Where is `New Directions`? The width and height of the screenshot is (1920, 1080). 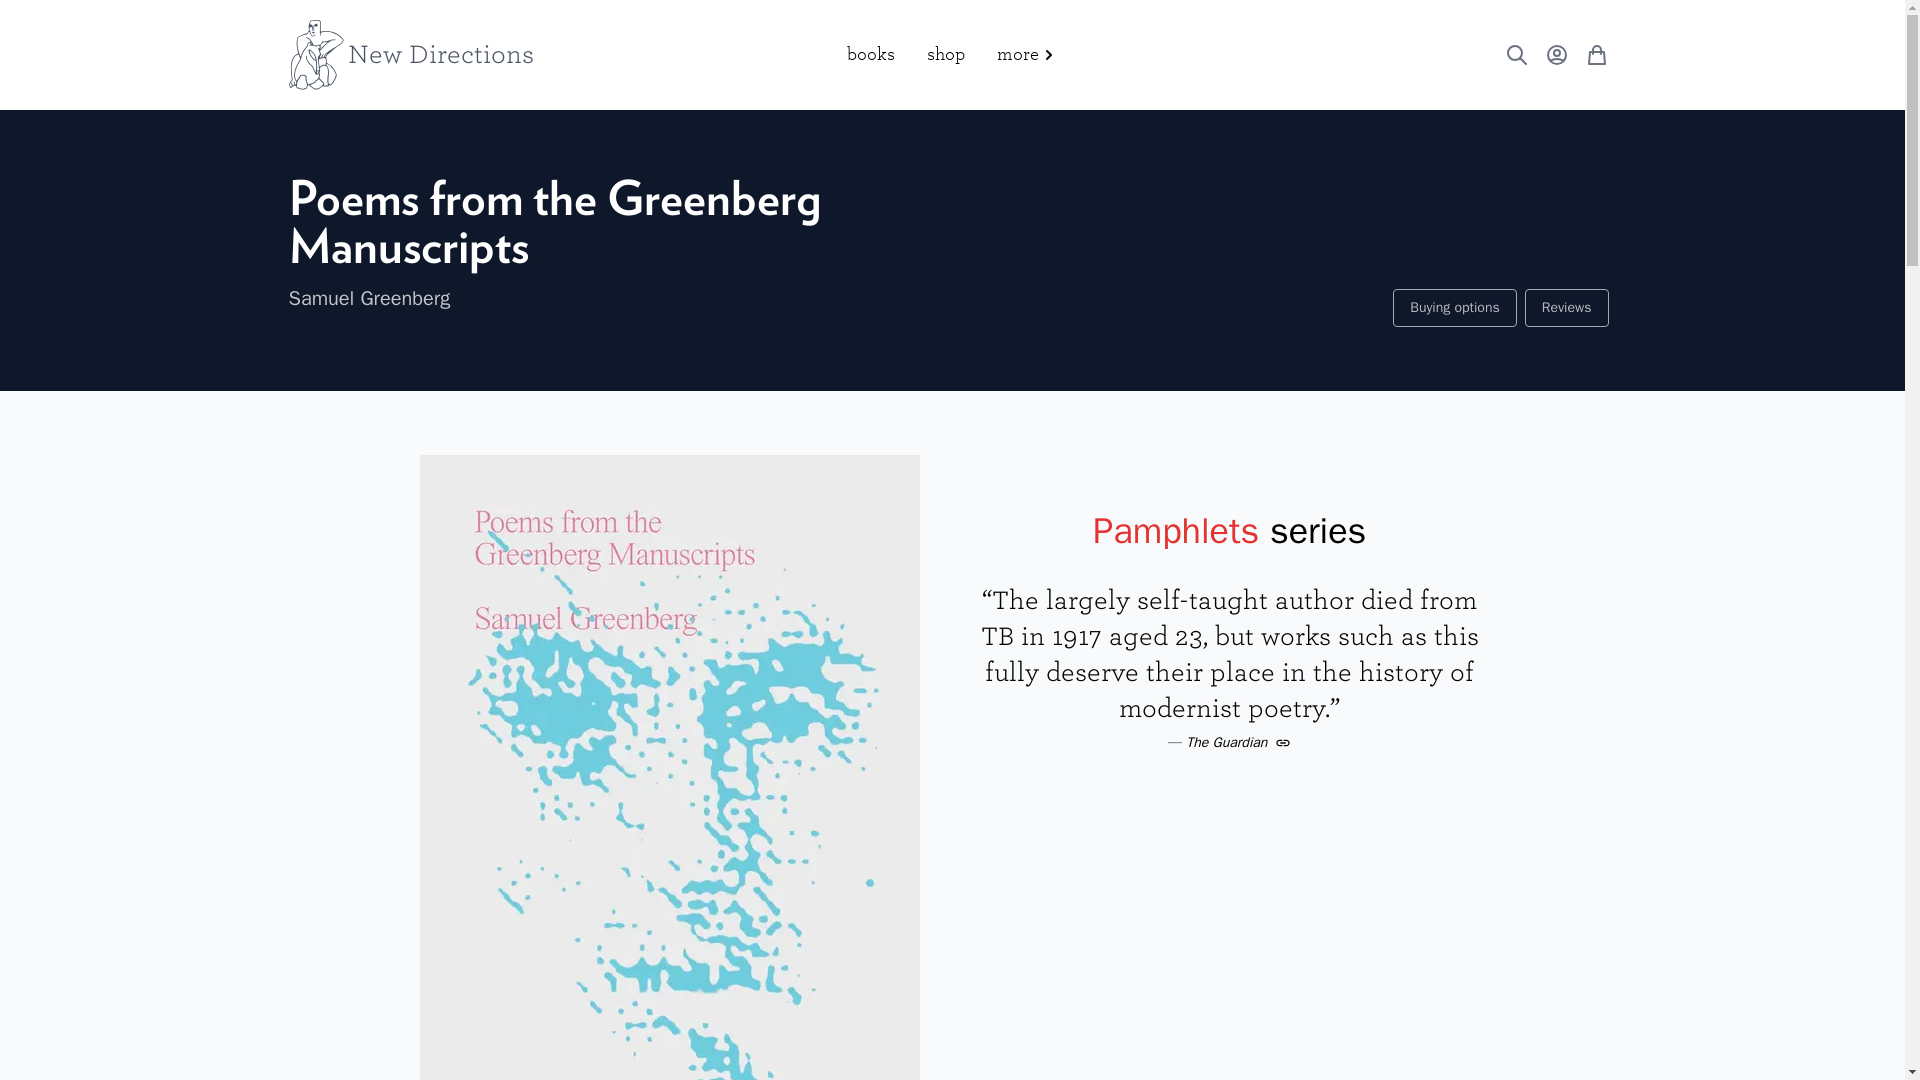
New Directions is located at coordinates (410, 54).